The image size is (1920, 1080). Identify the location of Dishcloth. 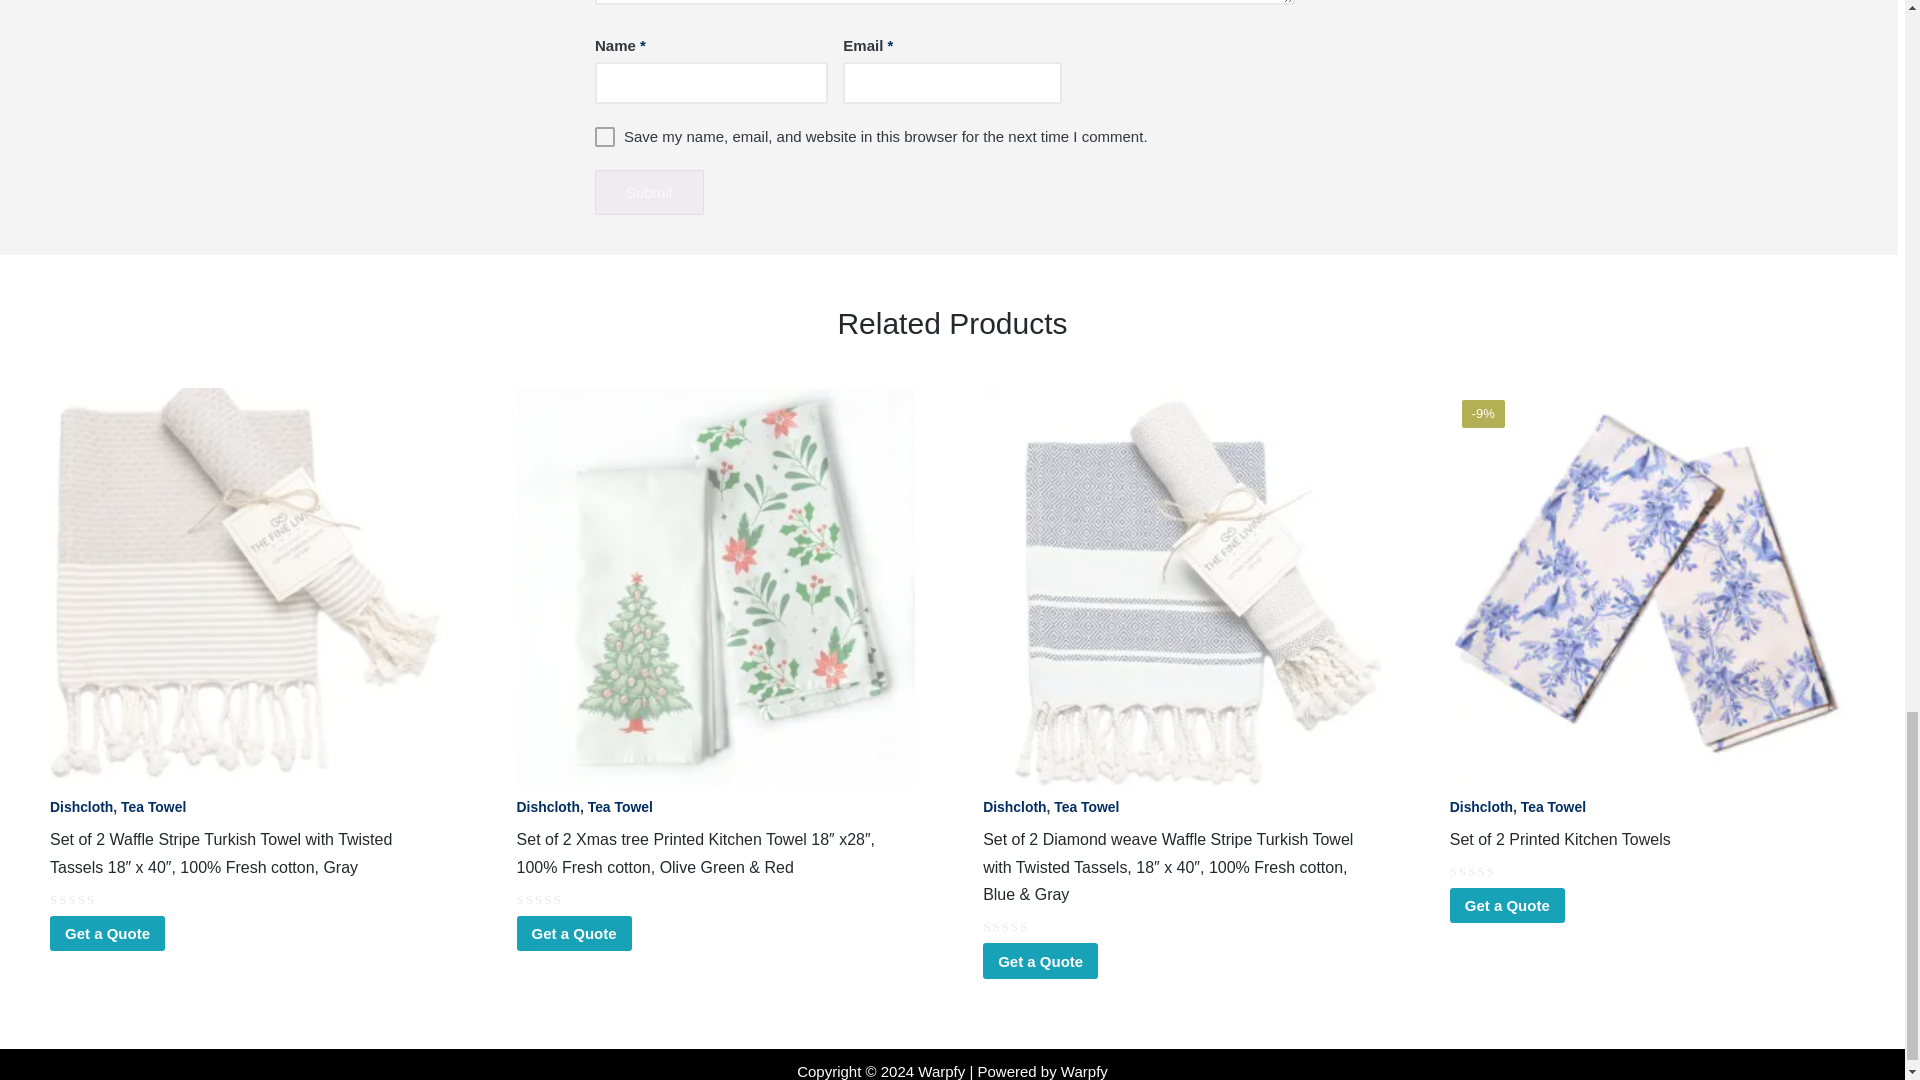
(548, 807).